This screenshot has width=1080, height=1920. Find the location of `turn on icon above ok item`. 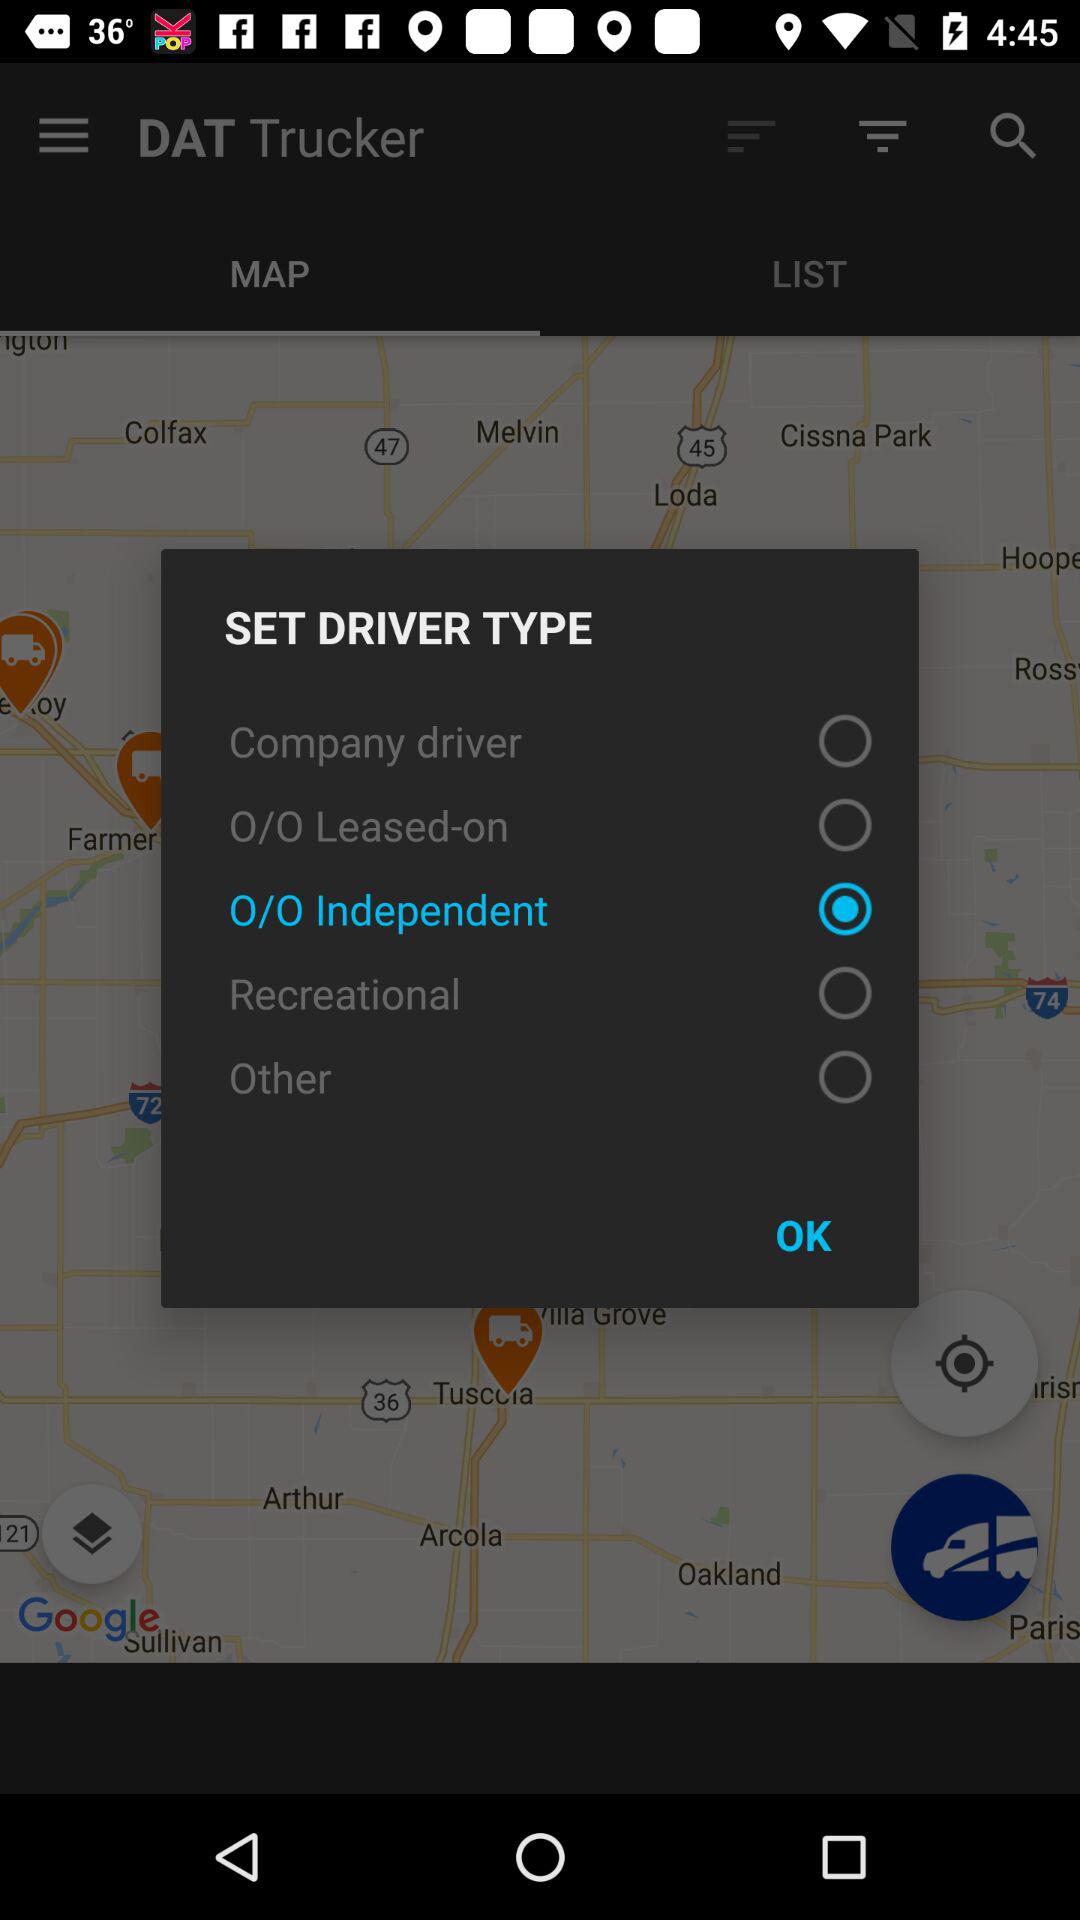

turn on icon above ok item is located at coordinates (540, 1076).